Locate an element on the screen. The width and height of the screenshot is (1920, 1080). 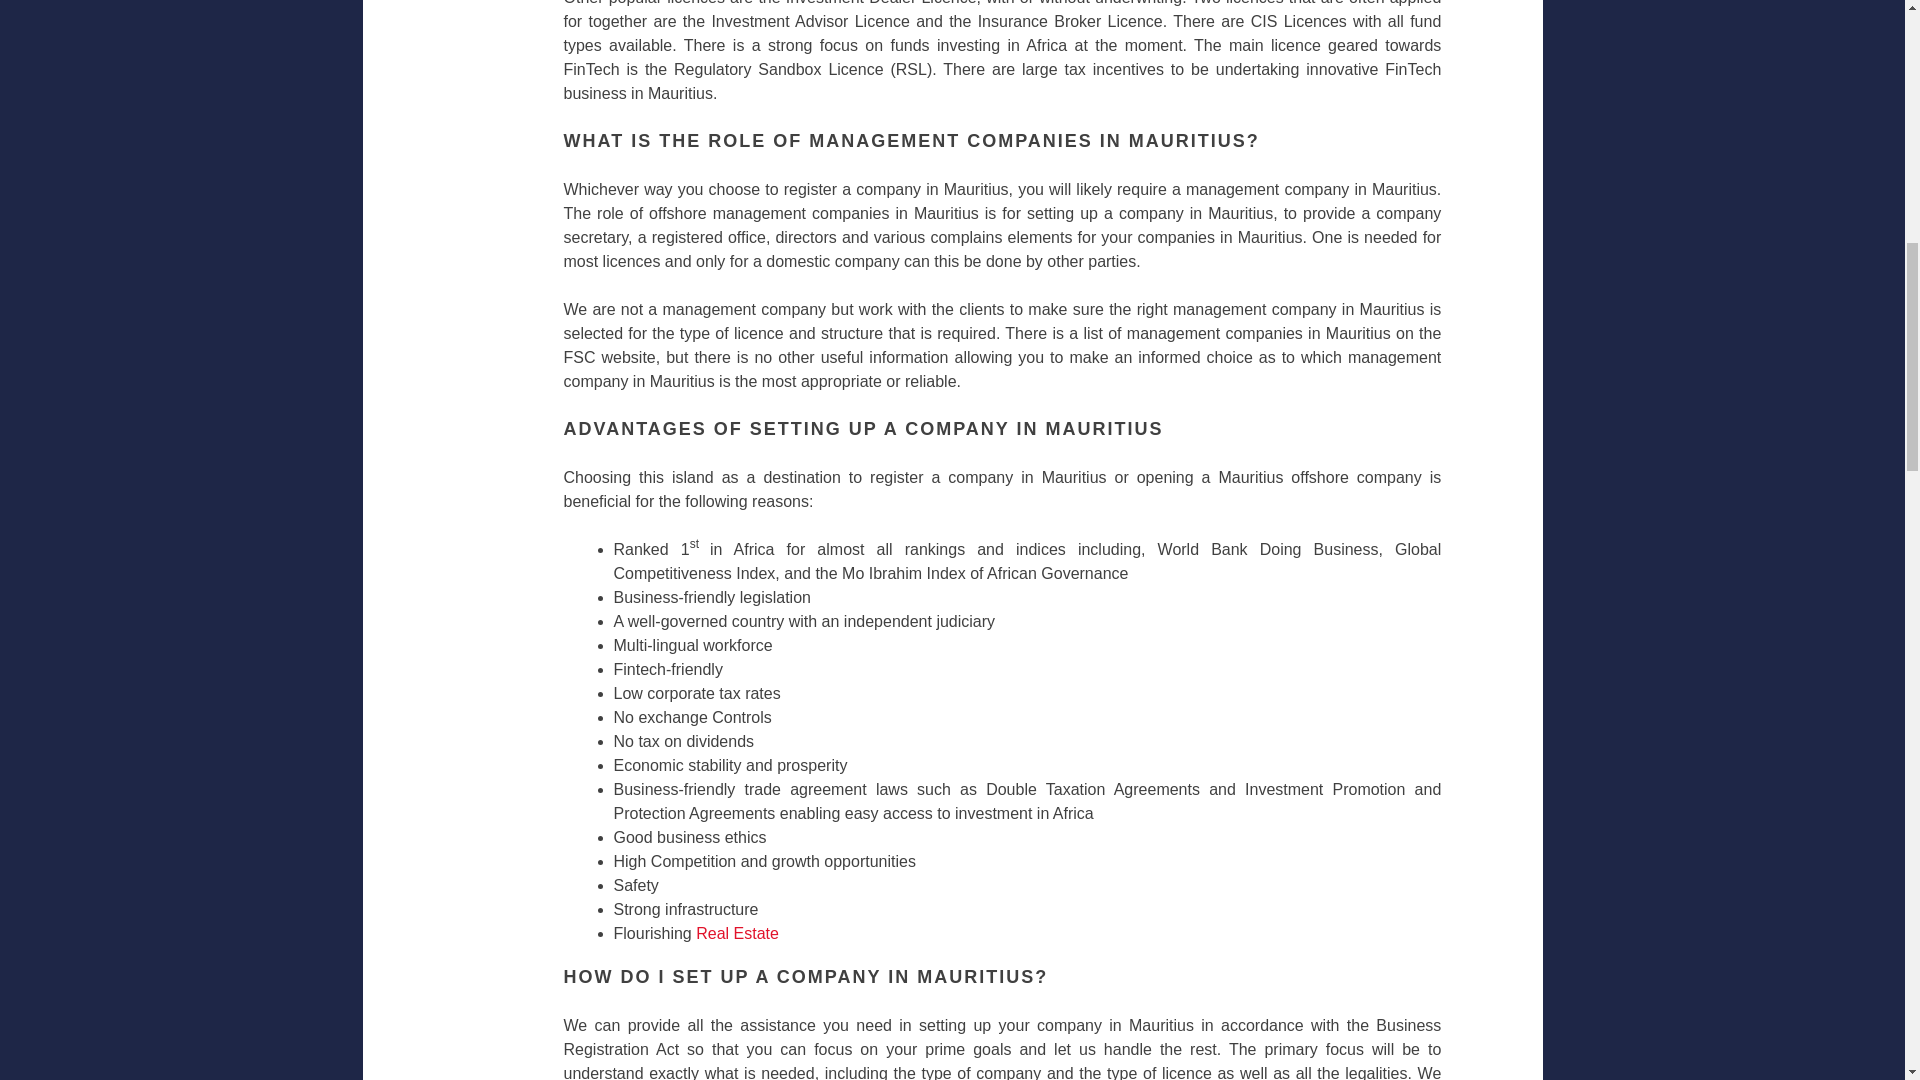
Real Estate is located at coordinates (737, 932).